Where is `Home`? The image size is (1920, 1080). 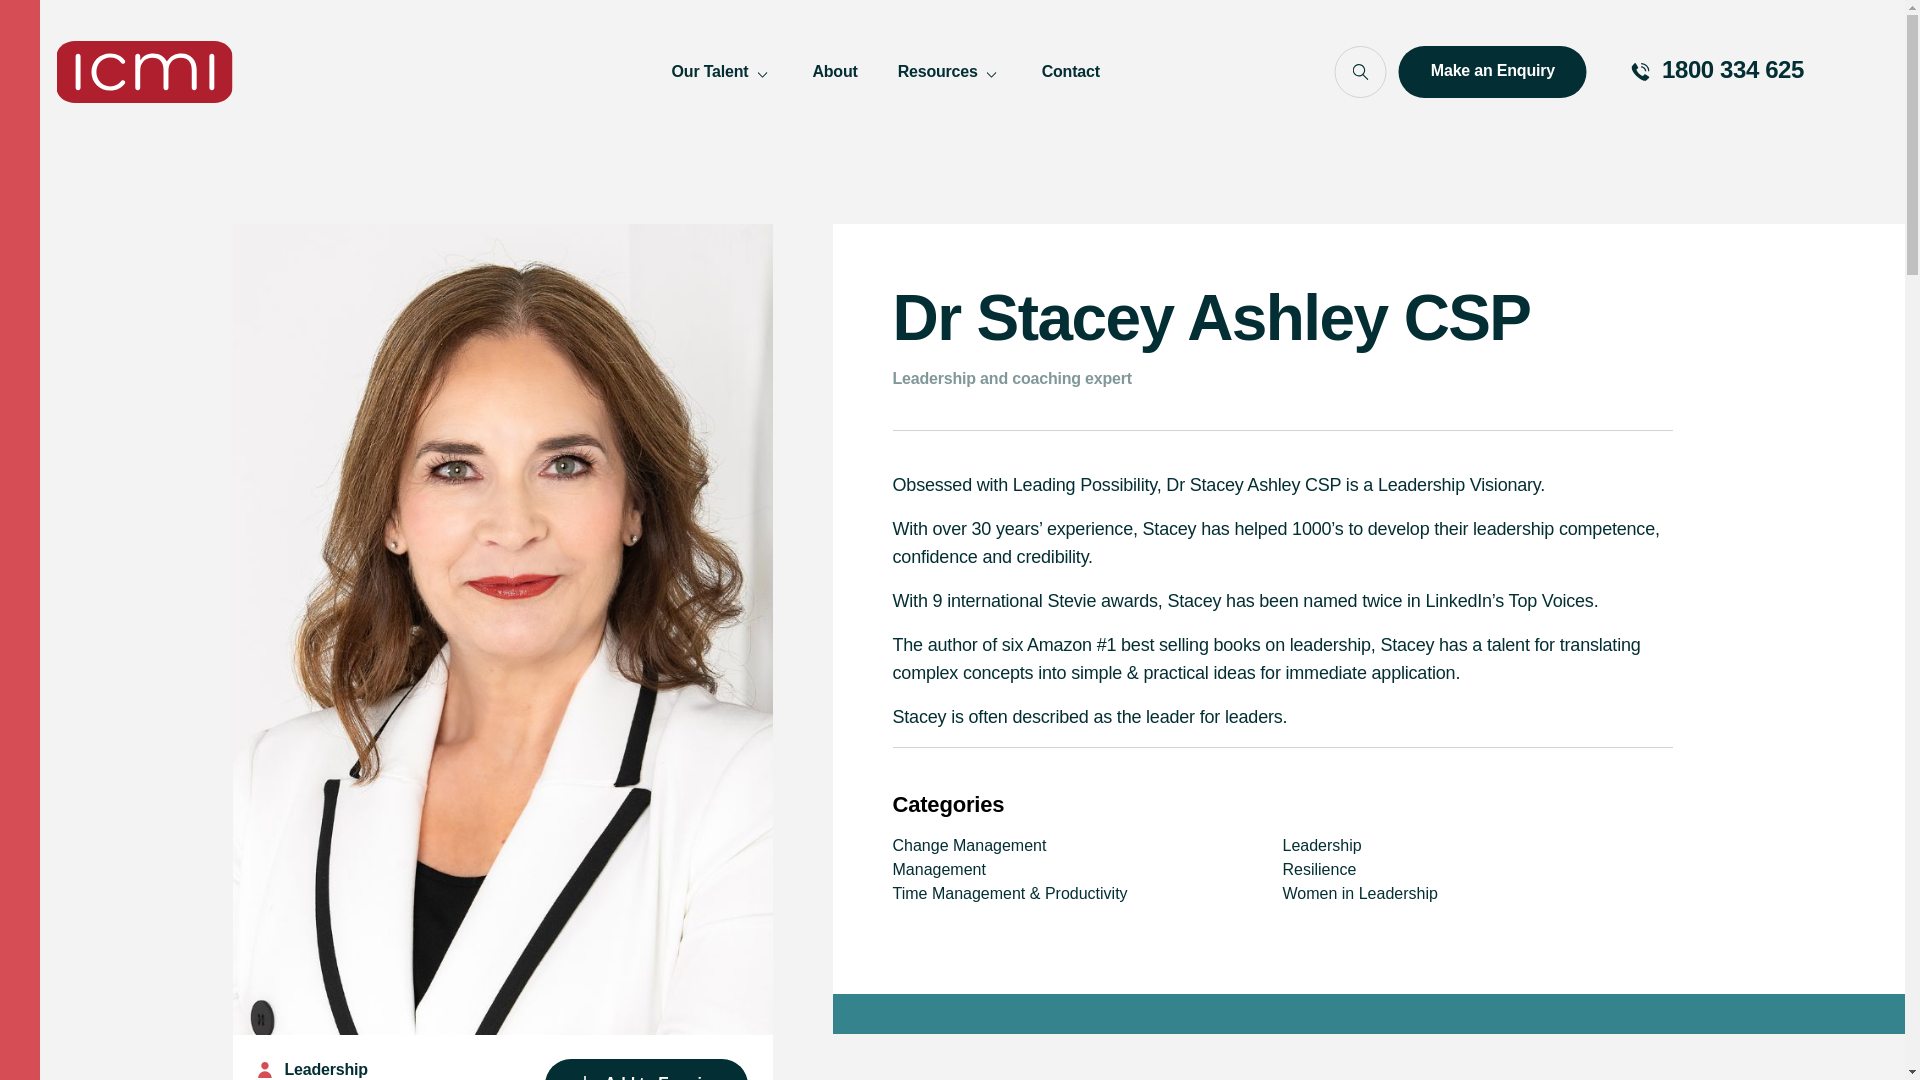
Home is located at coordinates (144, 72).